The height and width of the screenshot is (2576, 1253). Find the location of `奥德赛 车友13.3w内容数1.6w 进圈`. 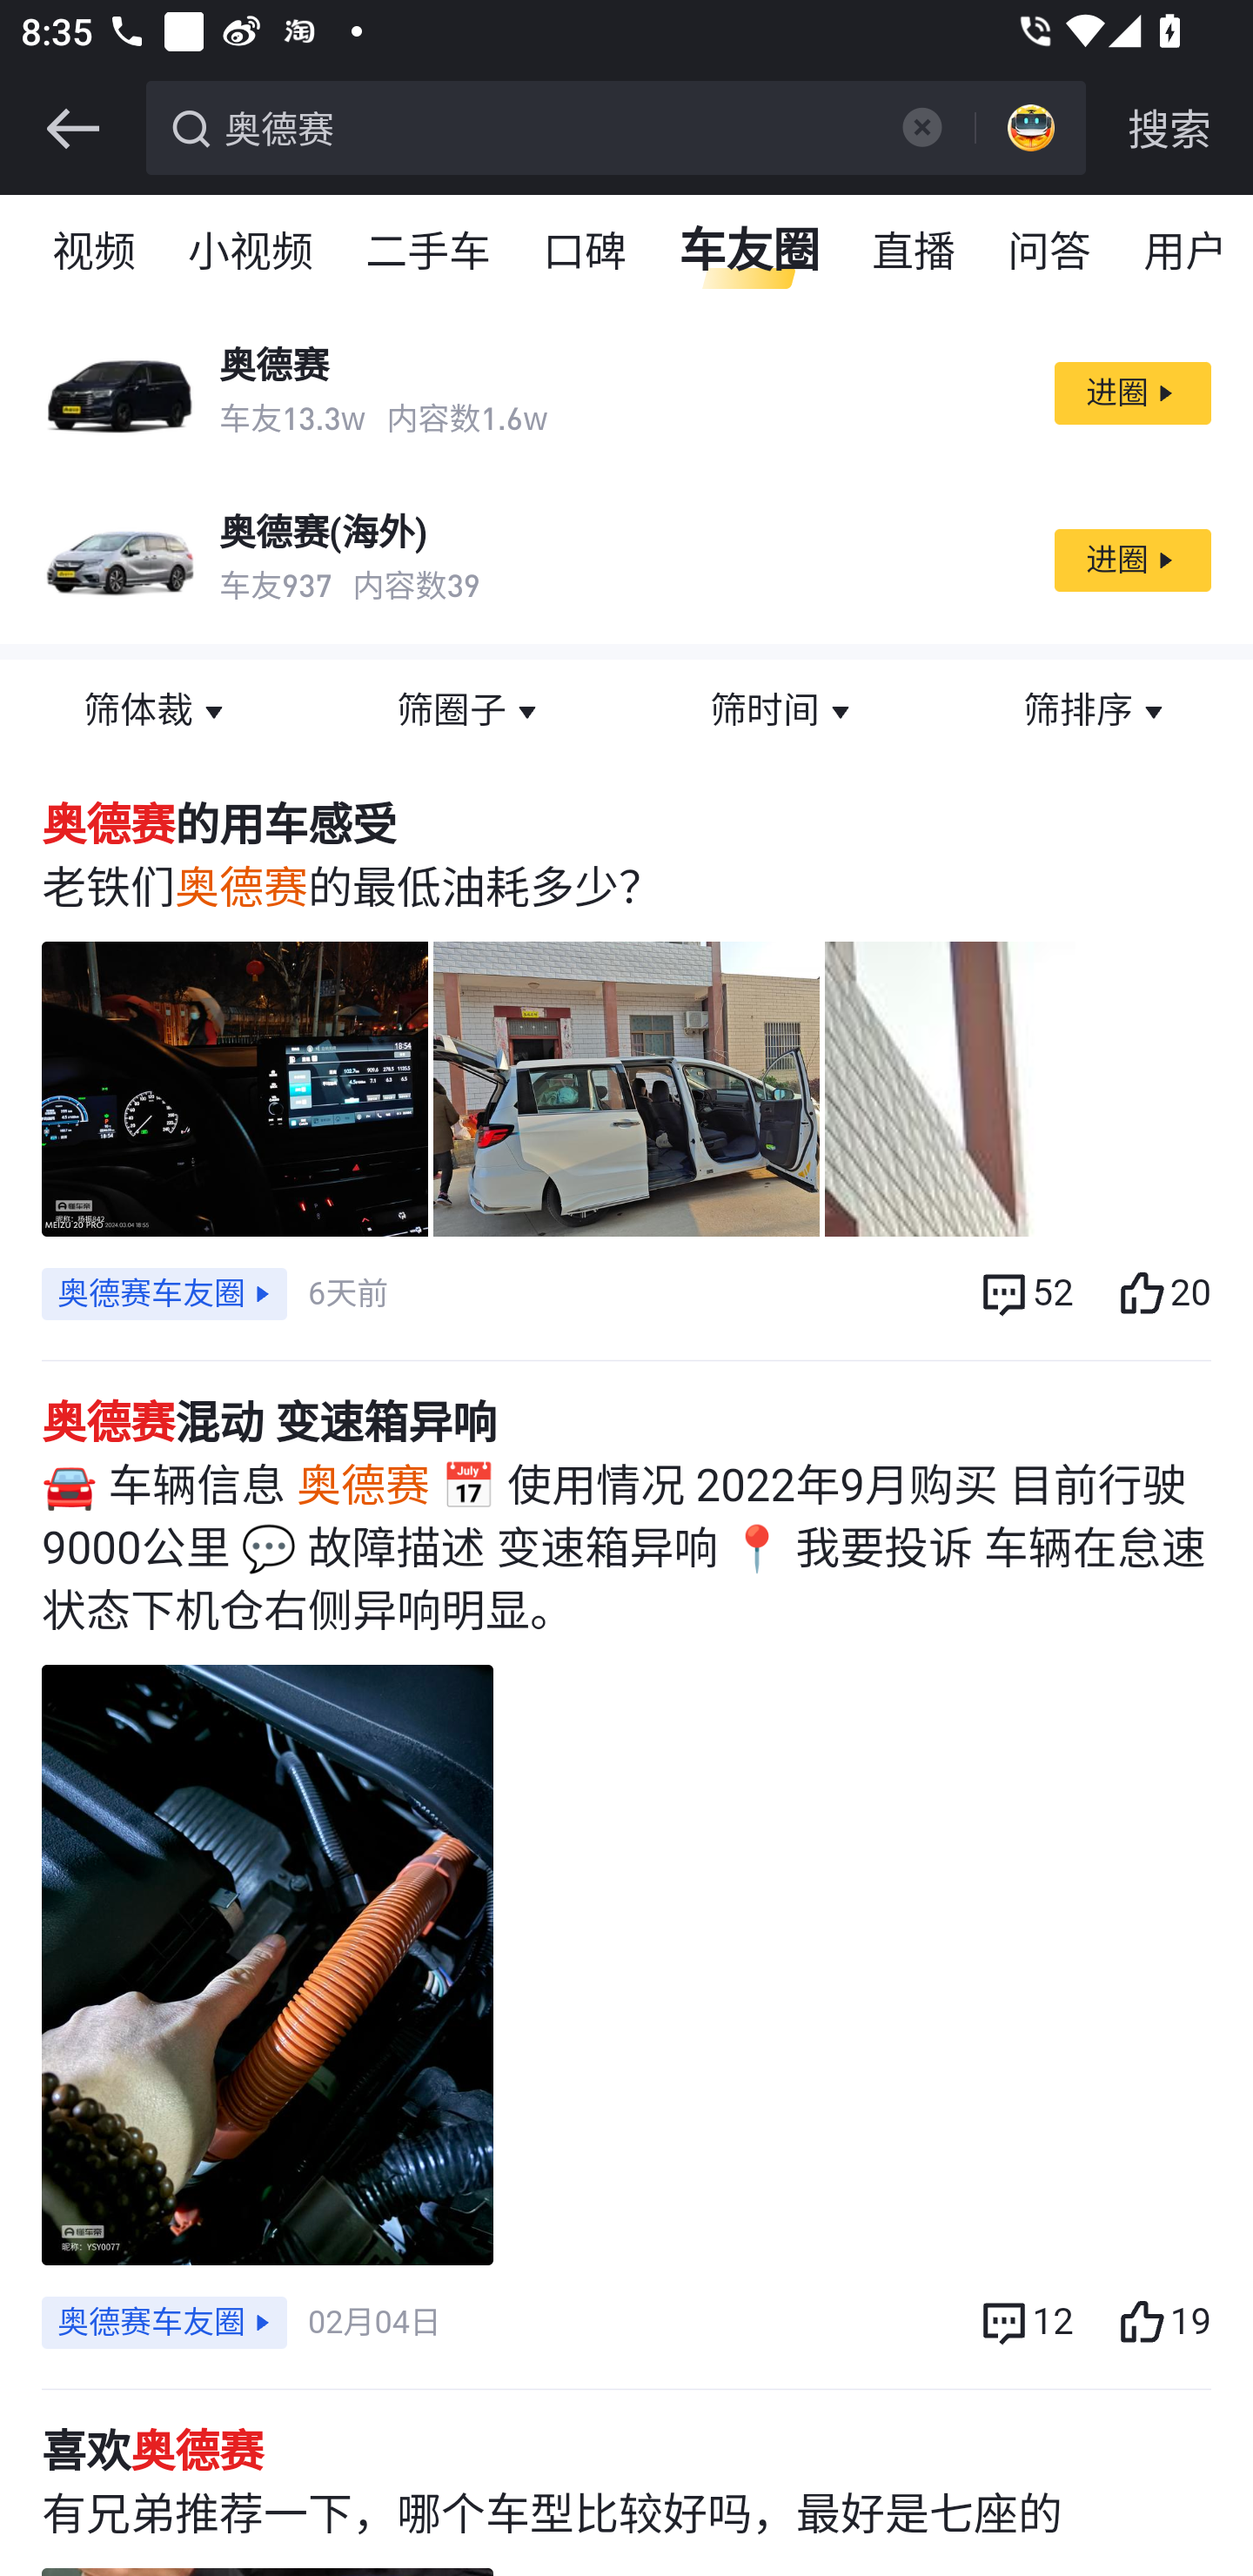

奥德赛 车友13.3w内容数1.6w 进圈 is located at coordinates (626, 392).